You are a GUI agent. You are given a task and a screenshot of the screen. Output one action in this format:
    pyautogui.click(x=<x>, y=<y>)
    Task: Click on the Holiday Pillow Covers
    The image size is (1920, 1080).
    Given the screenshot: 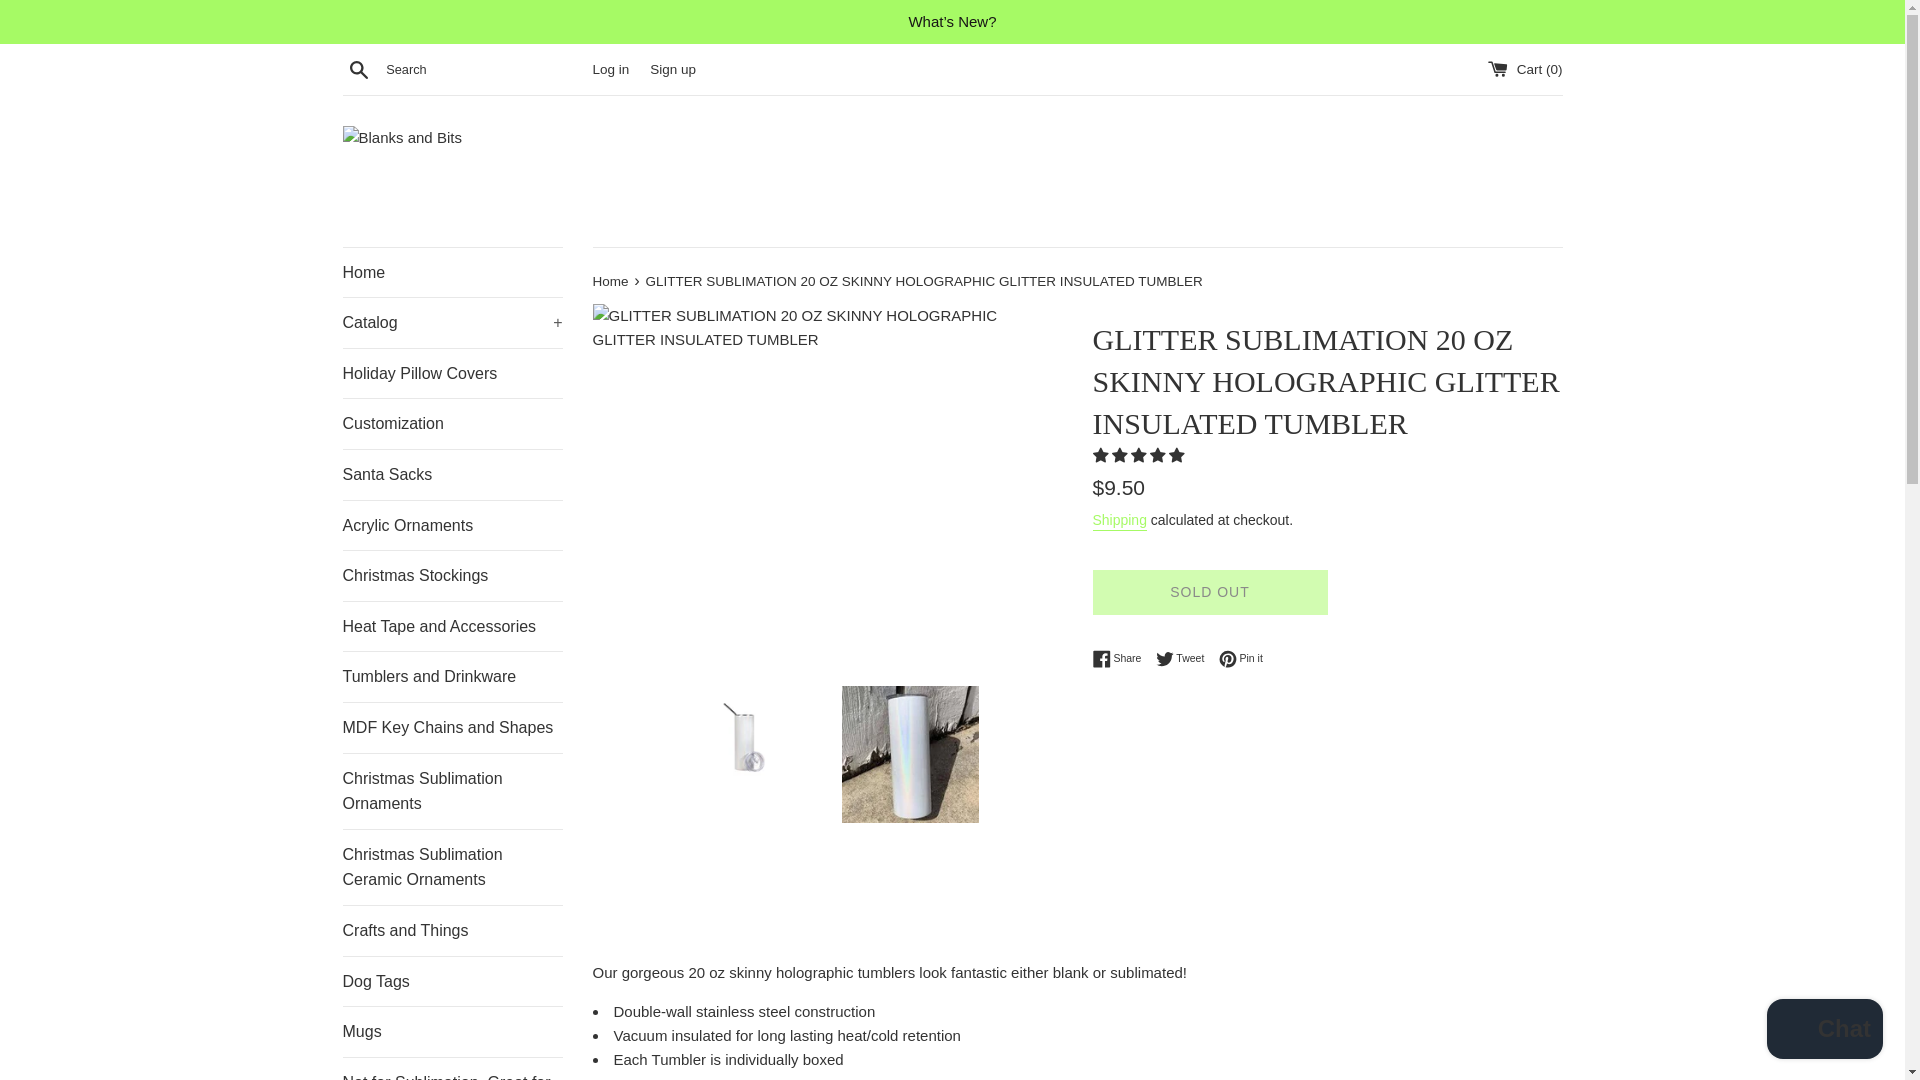 What is the action you would take?
    pyautogui.click(x=452, y=373)
    